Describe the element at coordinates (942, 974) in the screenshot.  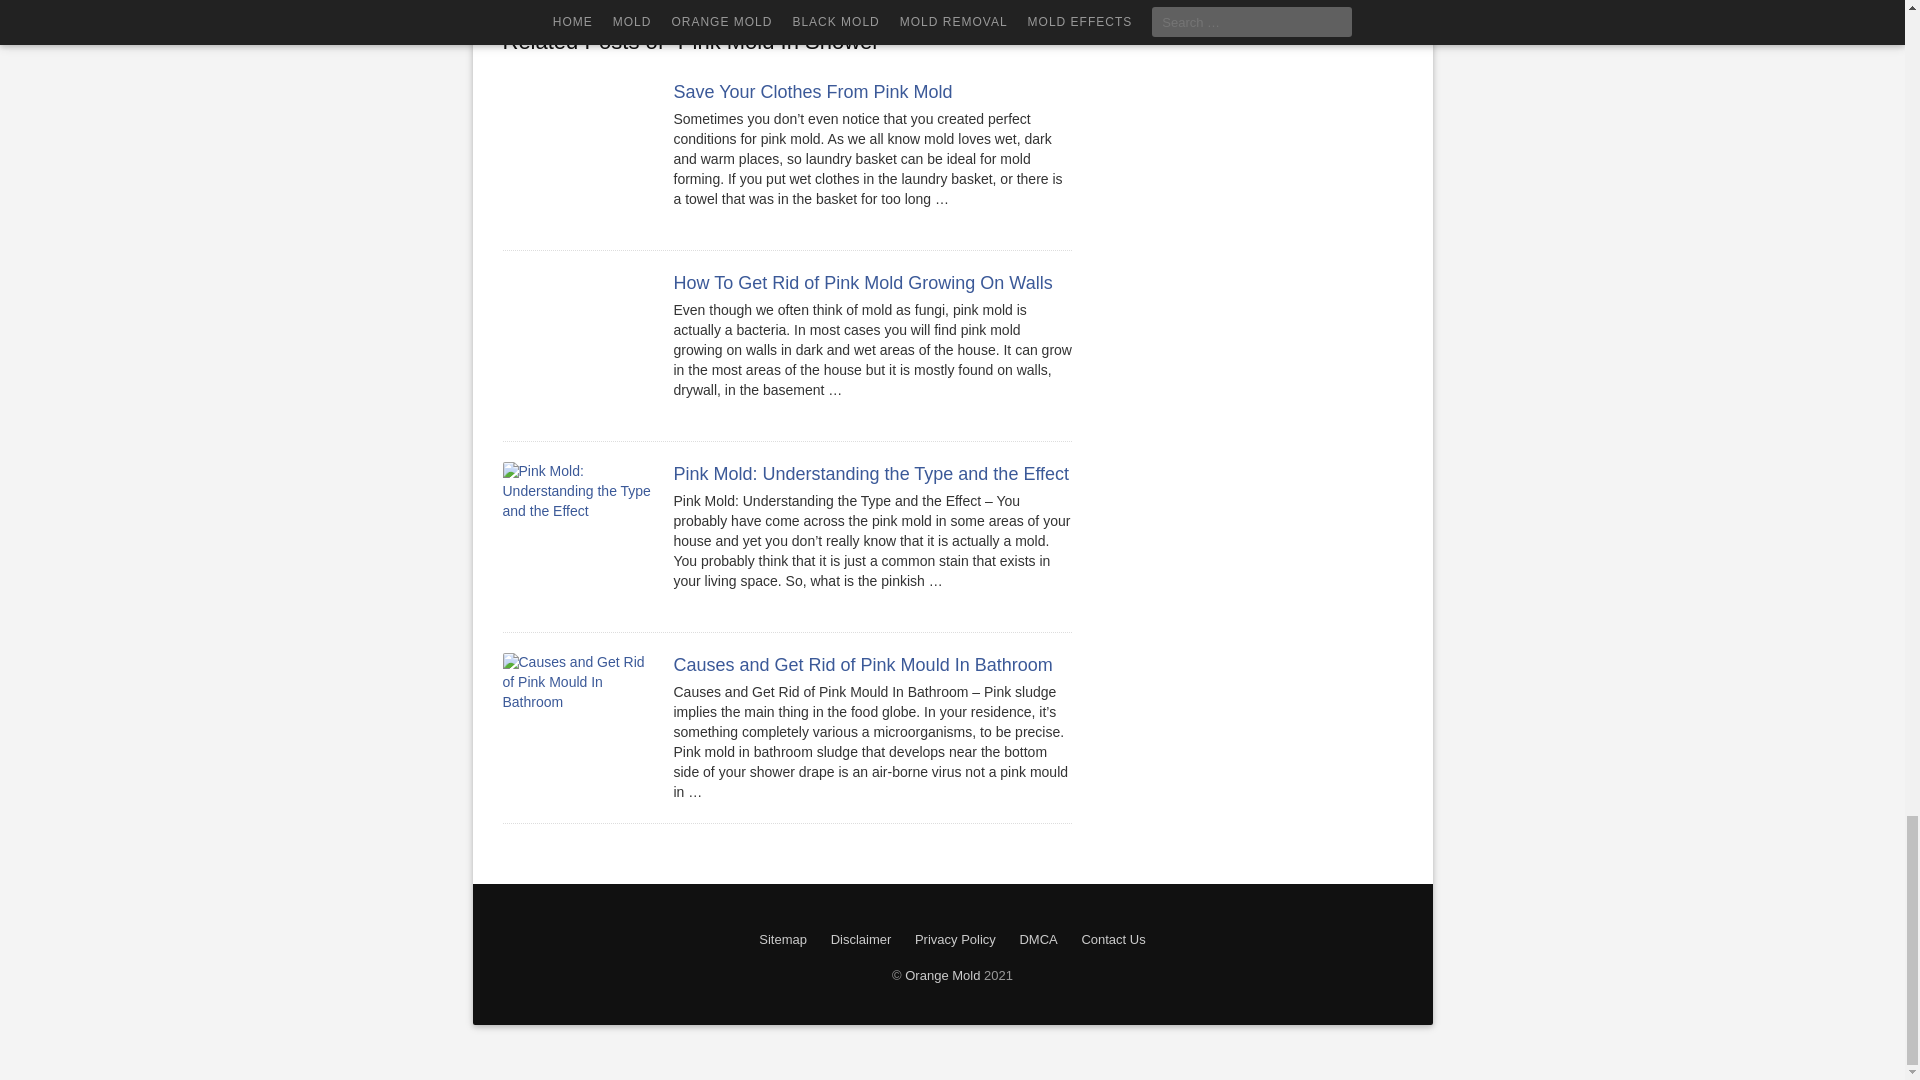
I see `Orange Mold` at that location.